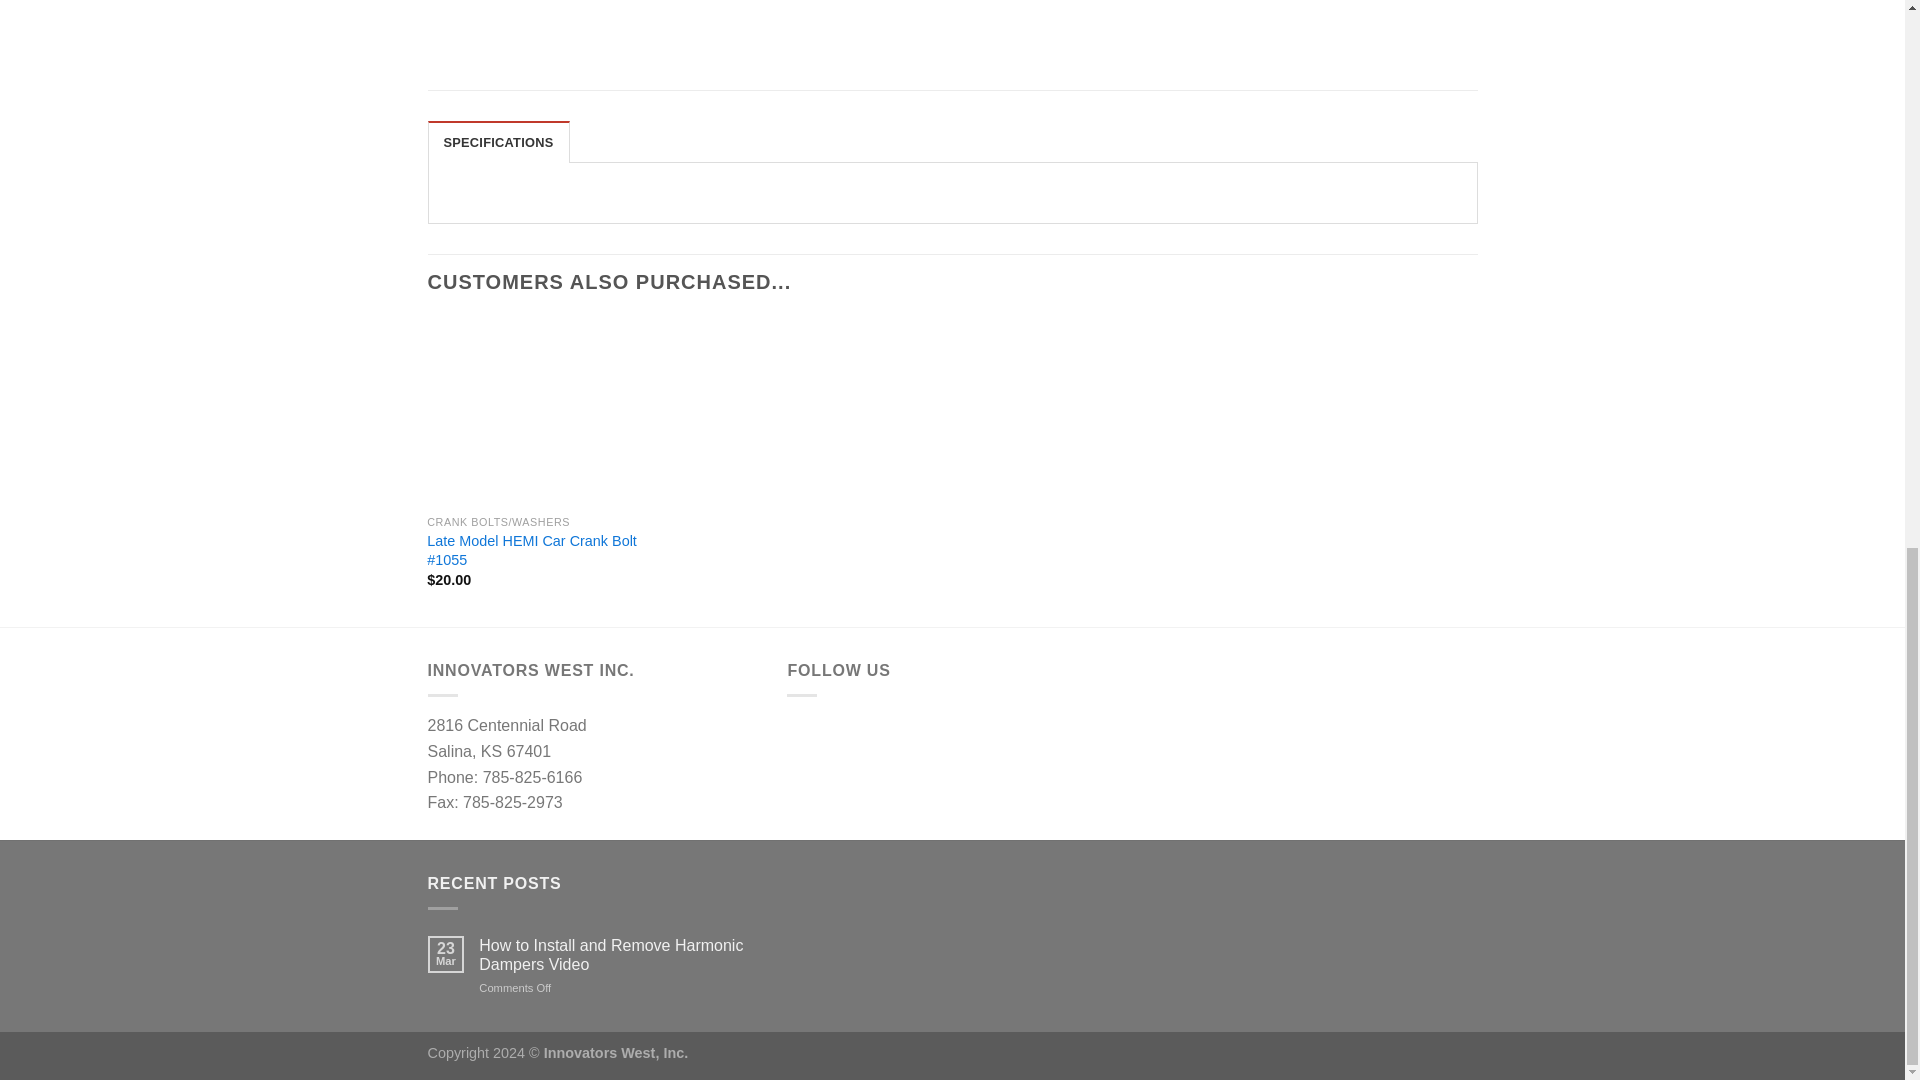 The image size is (1920, 1080). What do you see at coordinates (1021, 3) in the screenshot?
I see `Share on Twitter` at bounding box center [1021, 3].